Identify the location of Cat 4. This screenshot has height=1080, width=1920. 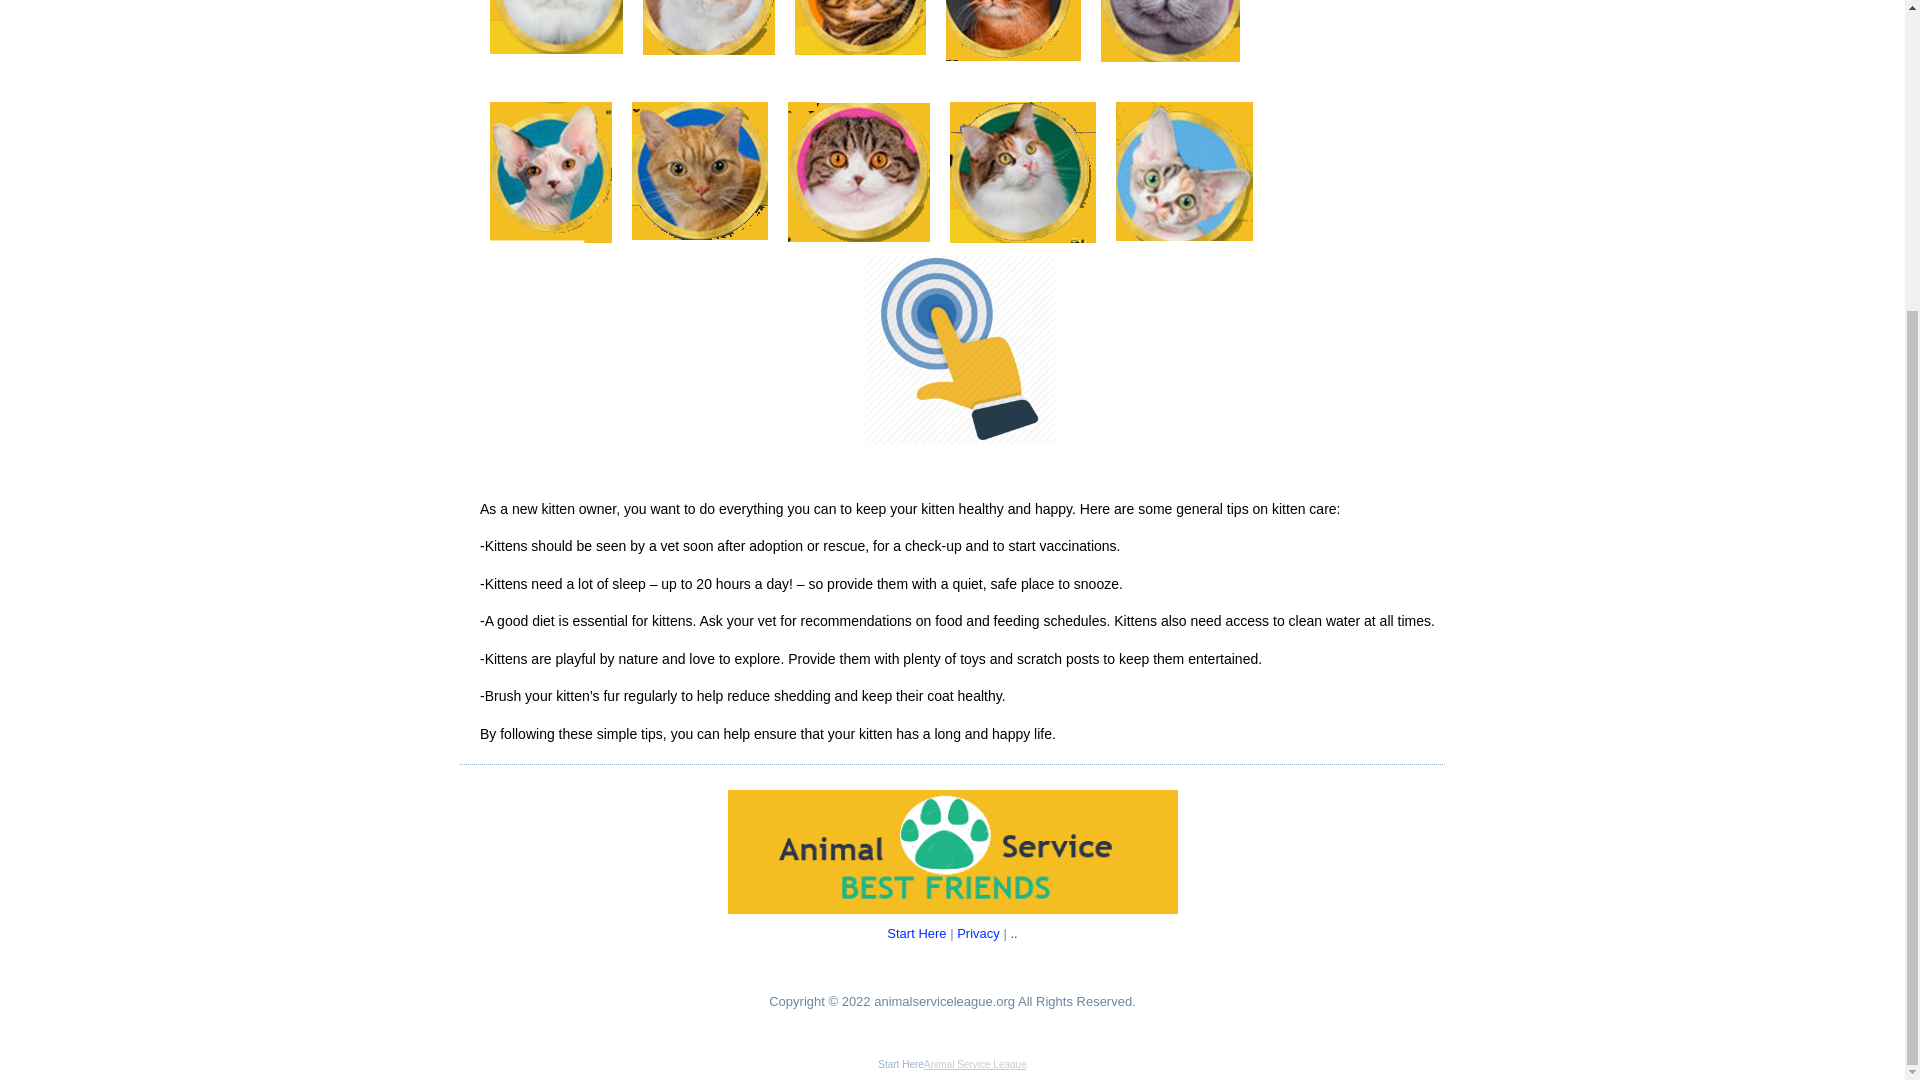
(1013, 30).